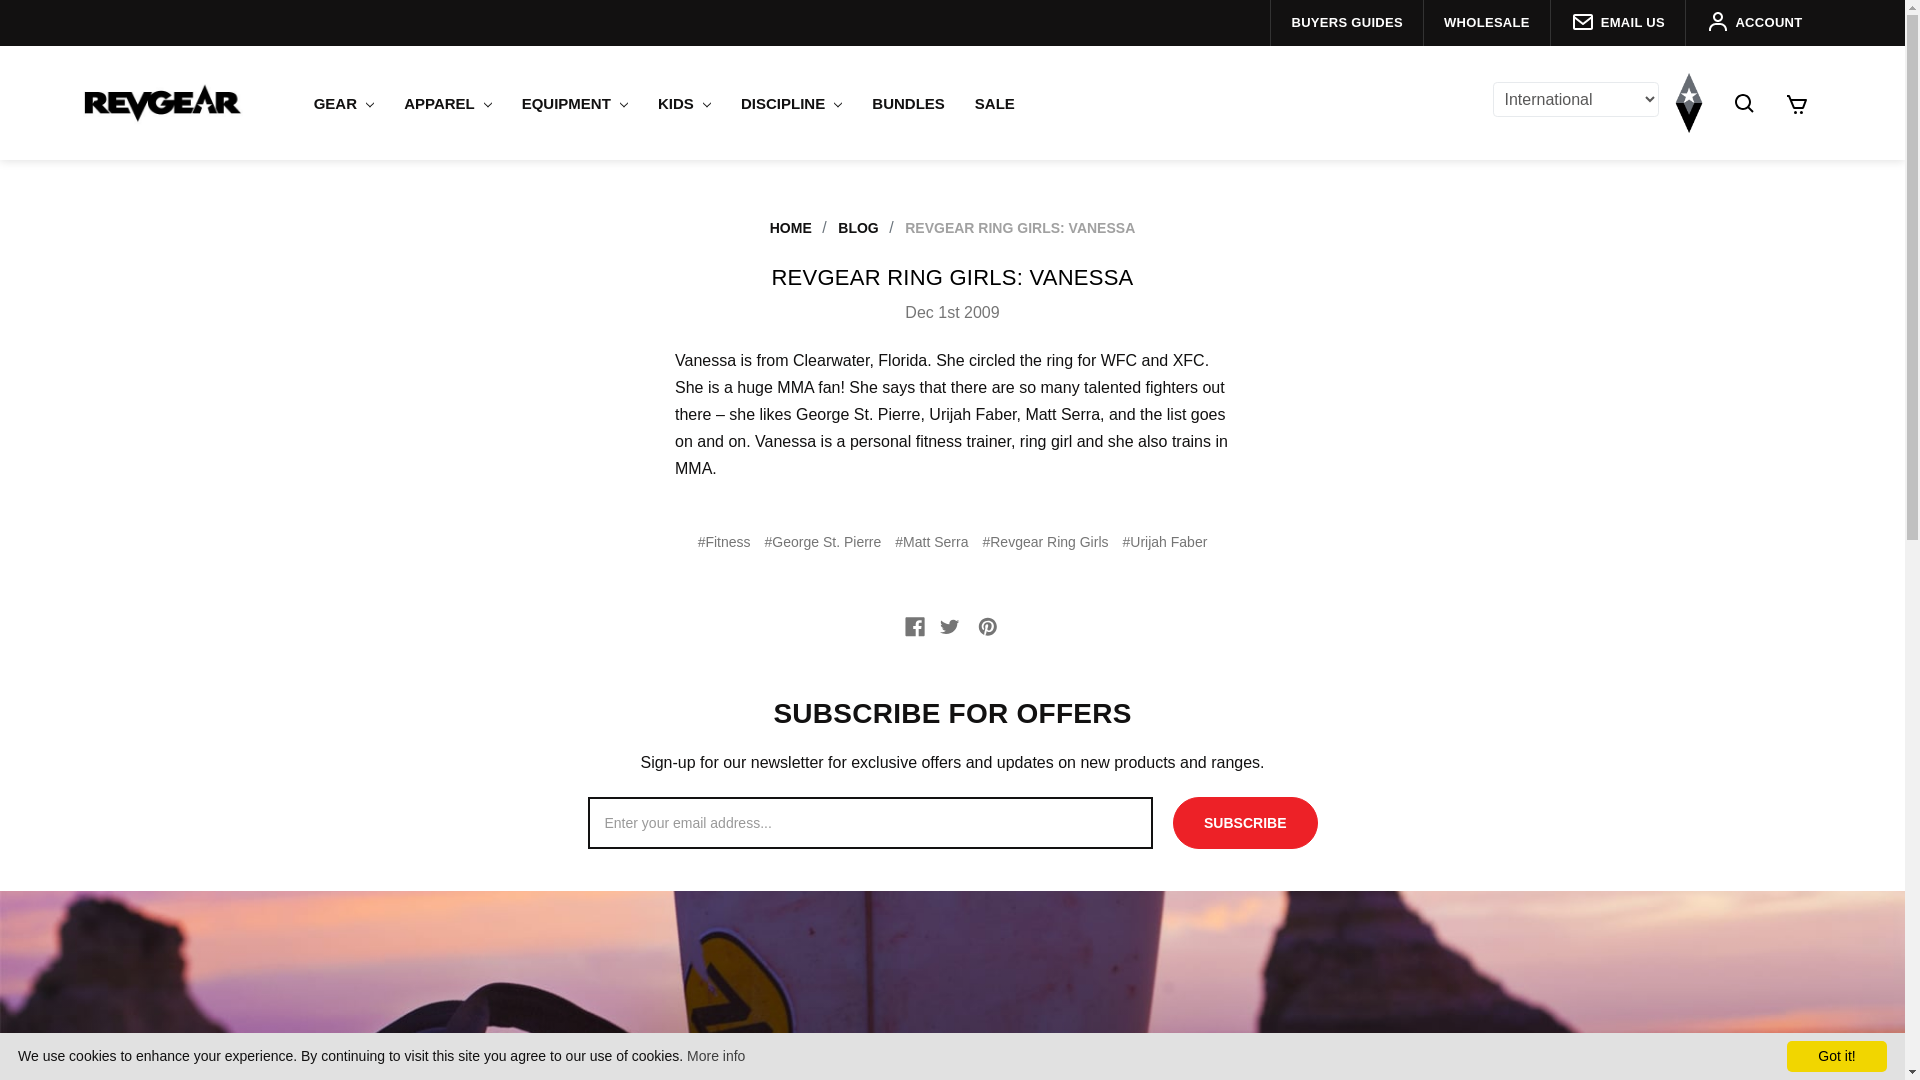 The image size is (1920, 1080). Describe the element at coordinates (1245, 822) in the screenshot. I see `Subscribe` at that location.